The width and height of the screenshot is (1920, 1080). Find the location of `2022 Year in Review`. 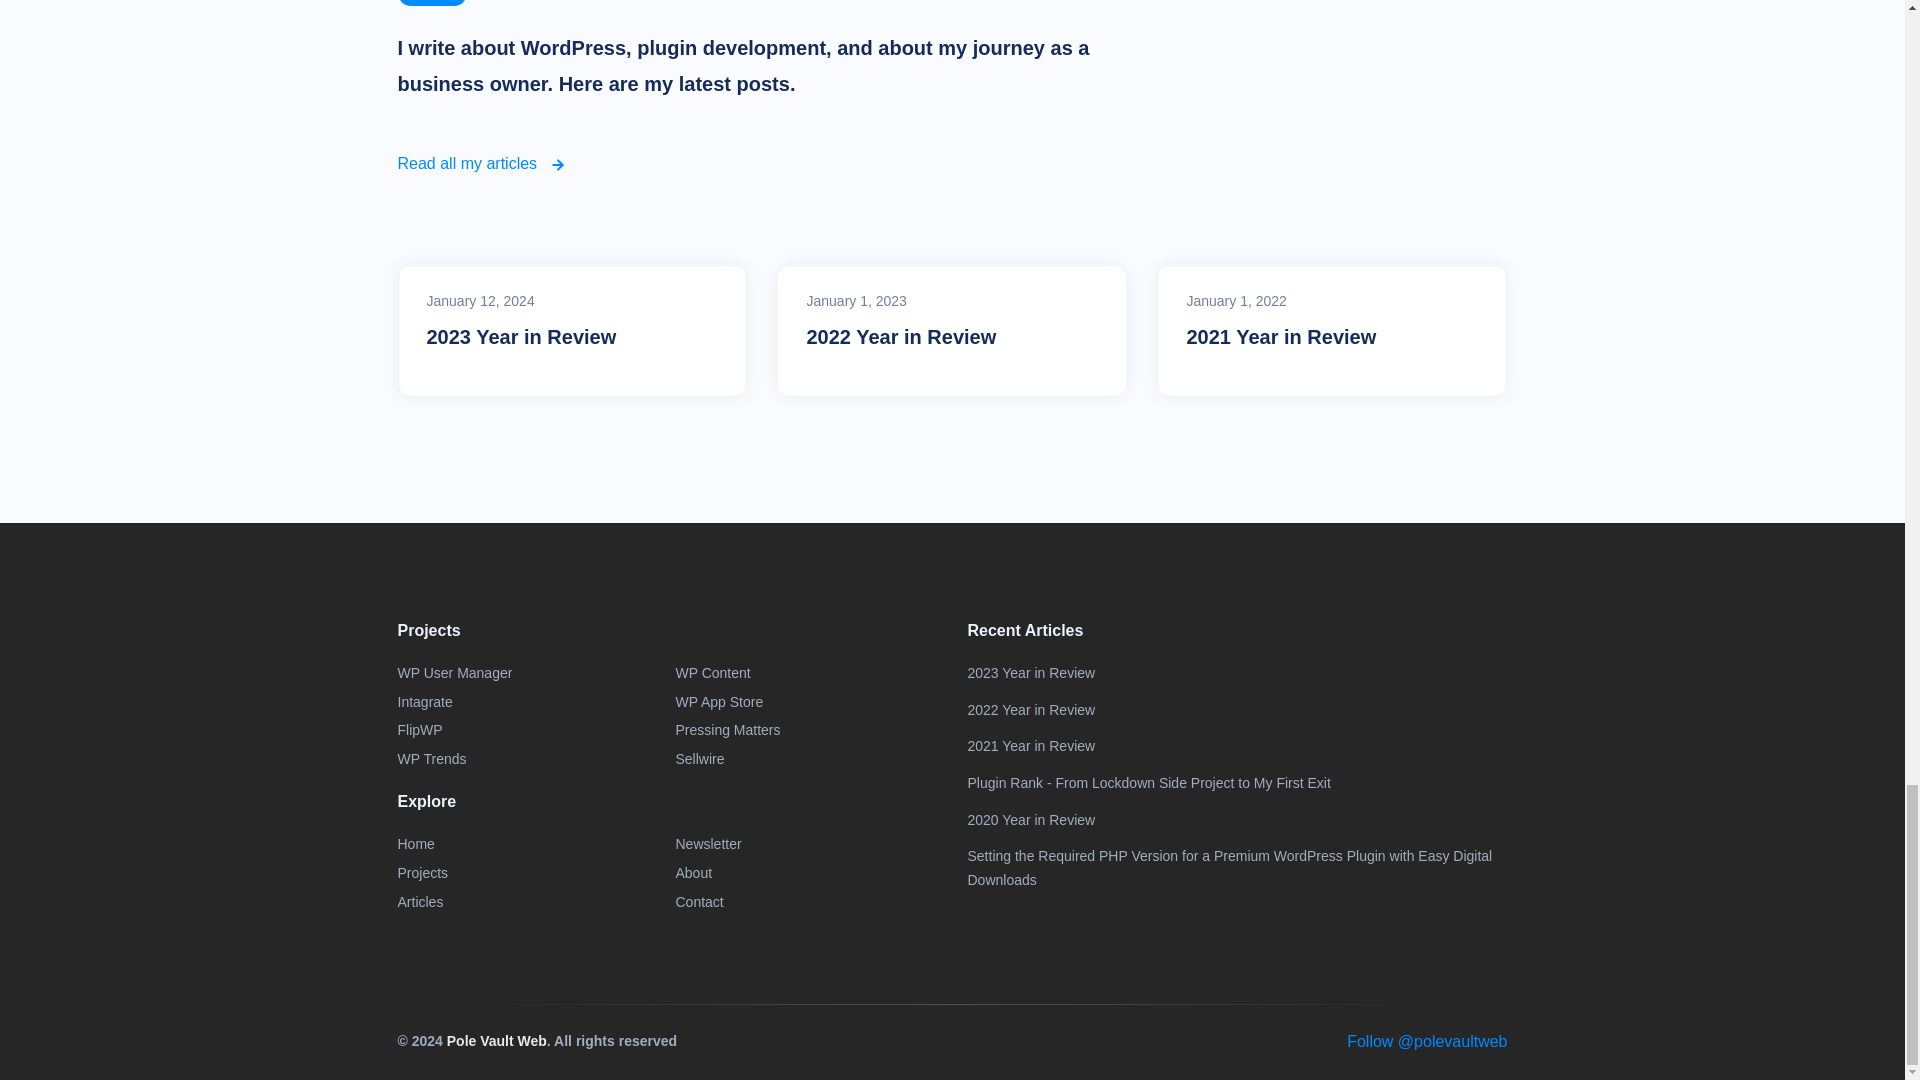

2022 Year in Review is located at coordinates (952, 336).